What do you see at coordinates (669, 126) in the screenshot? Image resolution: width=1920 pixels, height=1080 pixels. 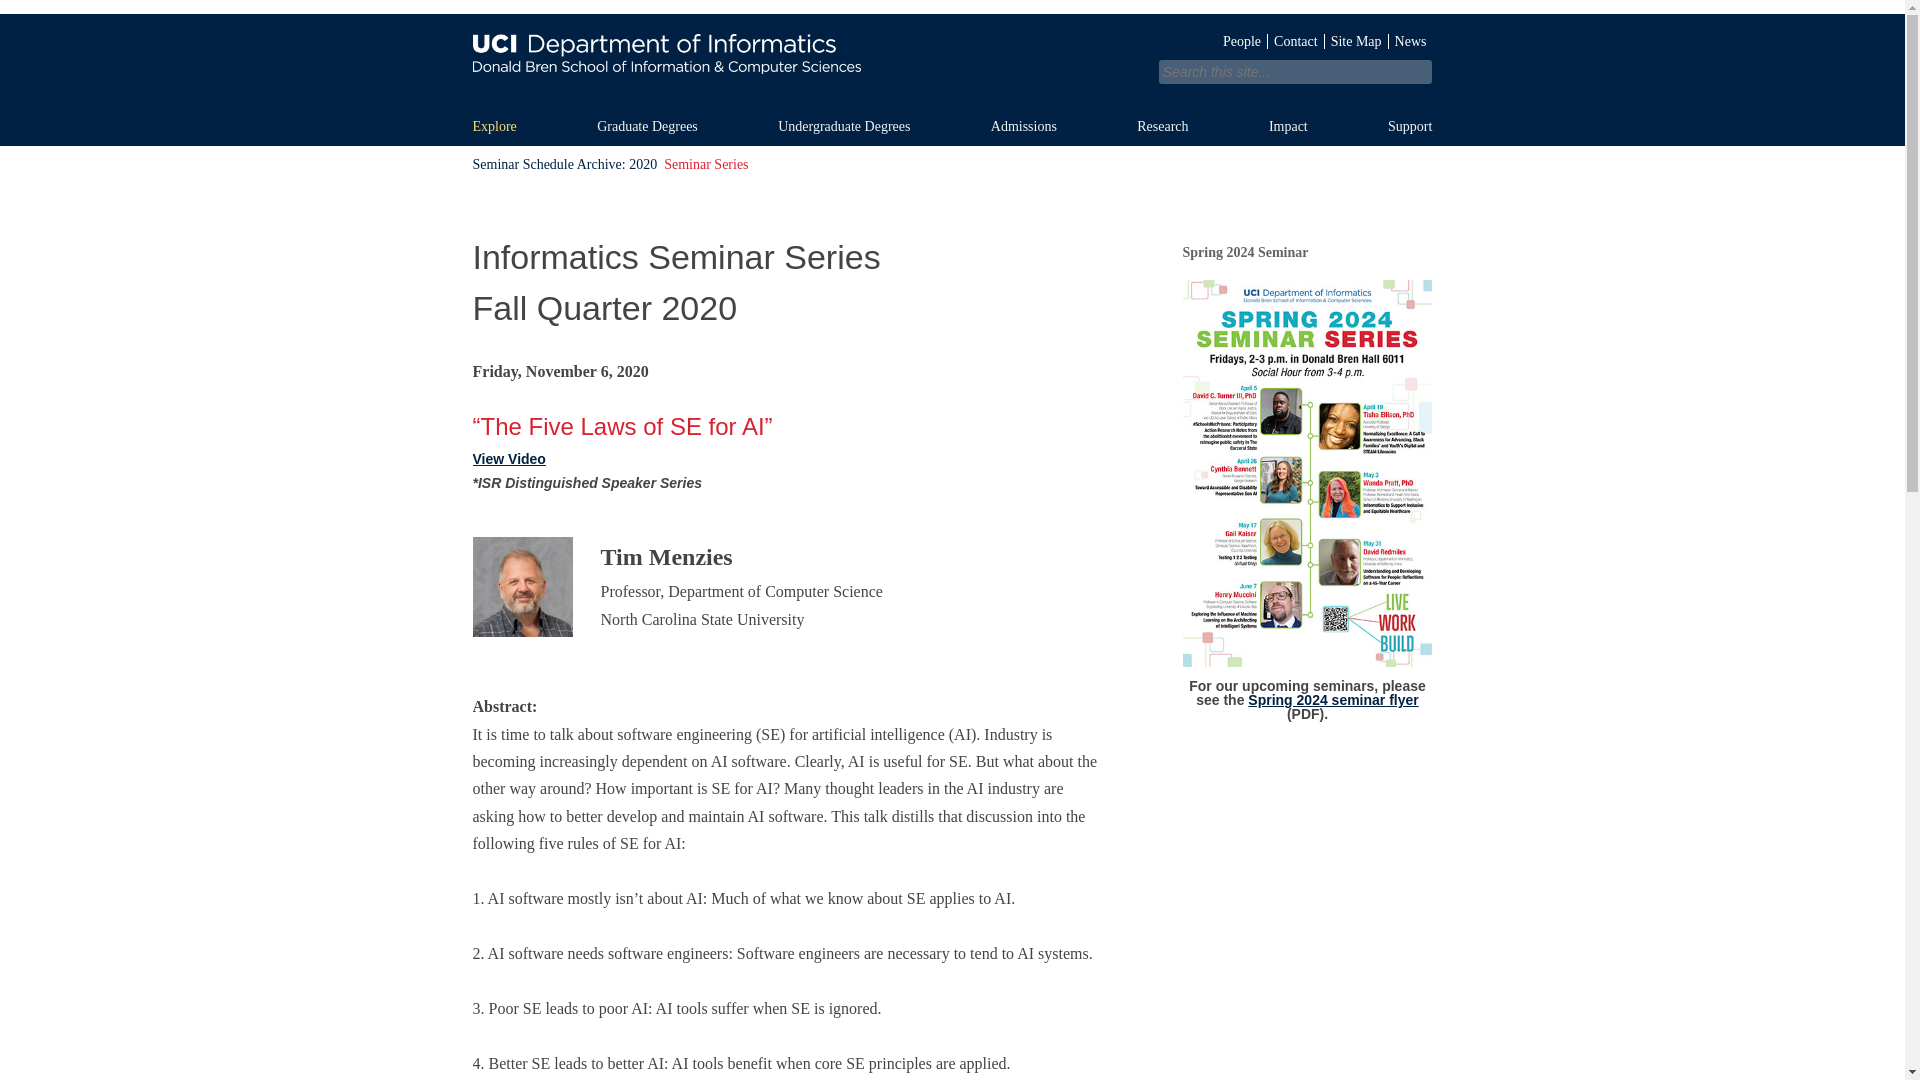 I see `Graduate Degrees` at bounding box center [669, 126].